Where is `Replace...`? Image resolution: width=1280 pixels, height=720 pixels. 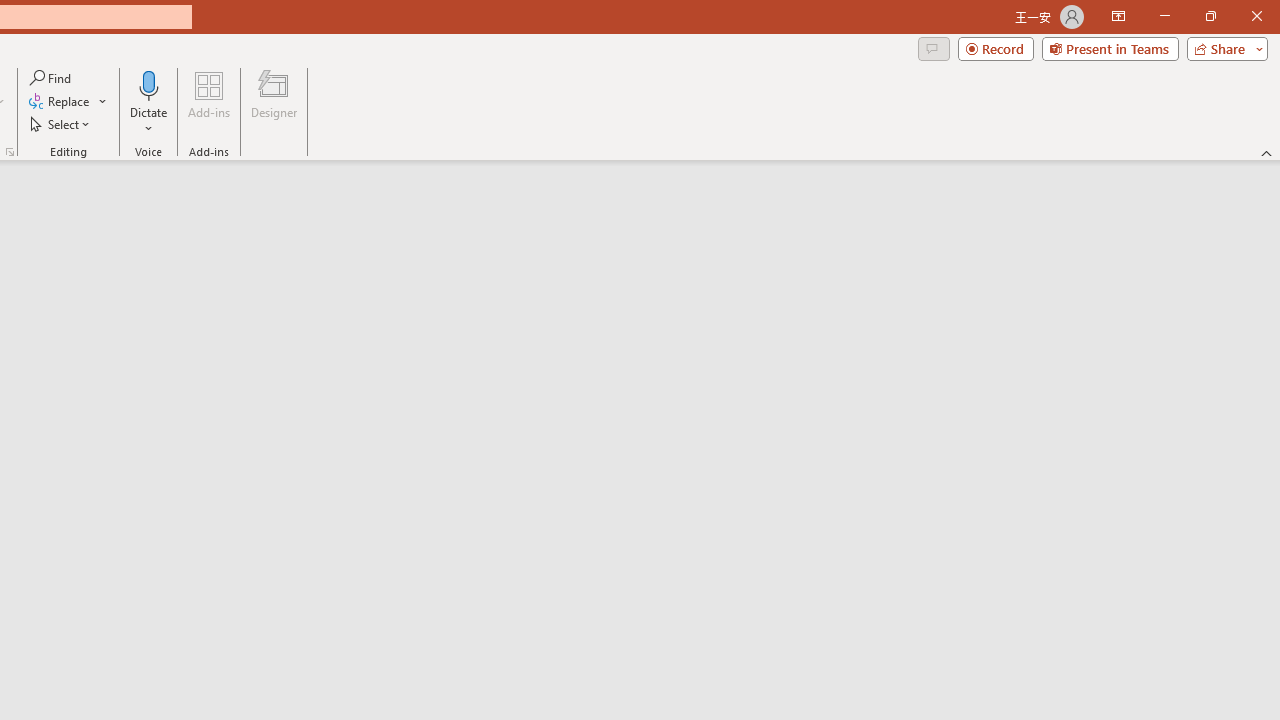 Replace... is located at coordinates (68, 102).